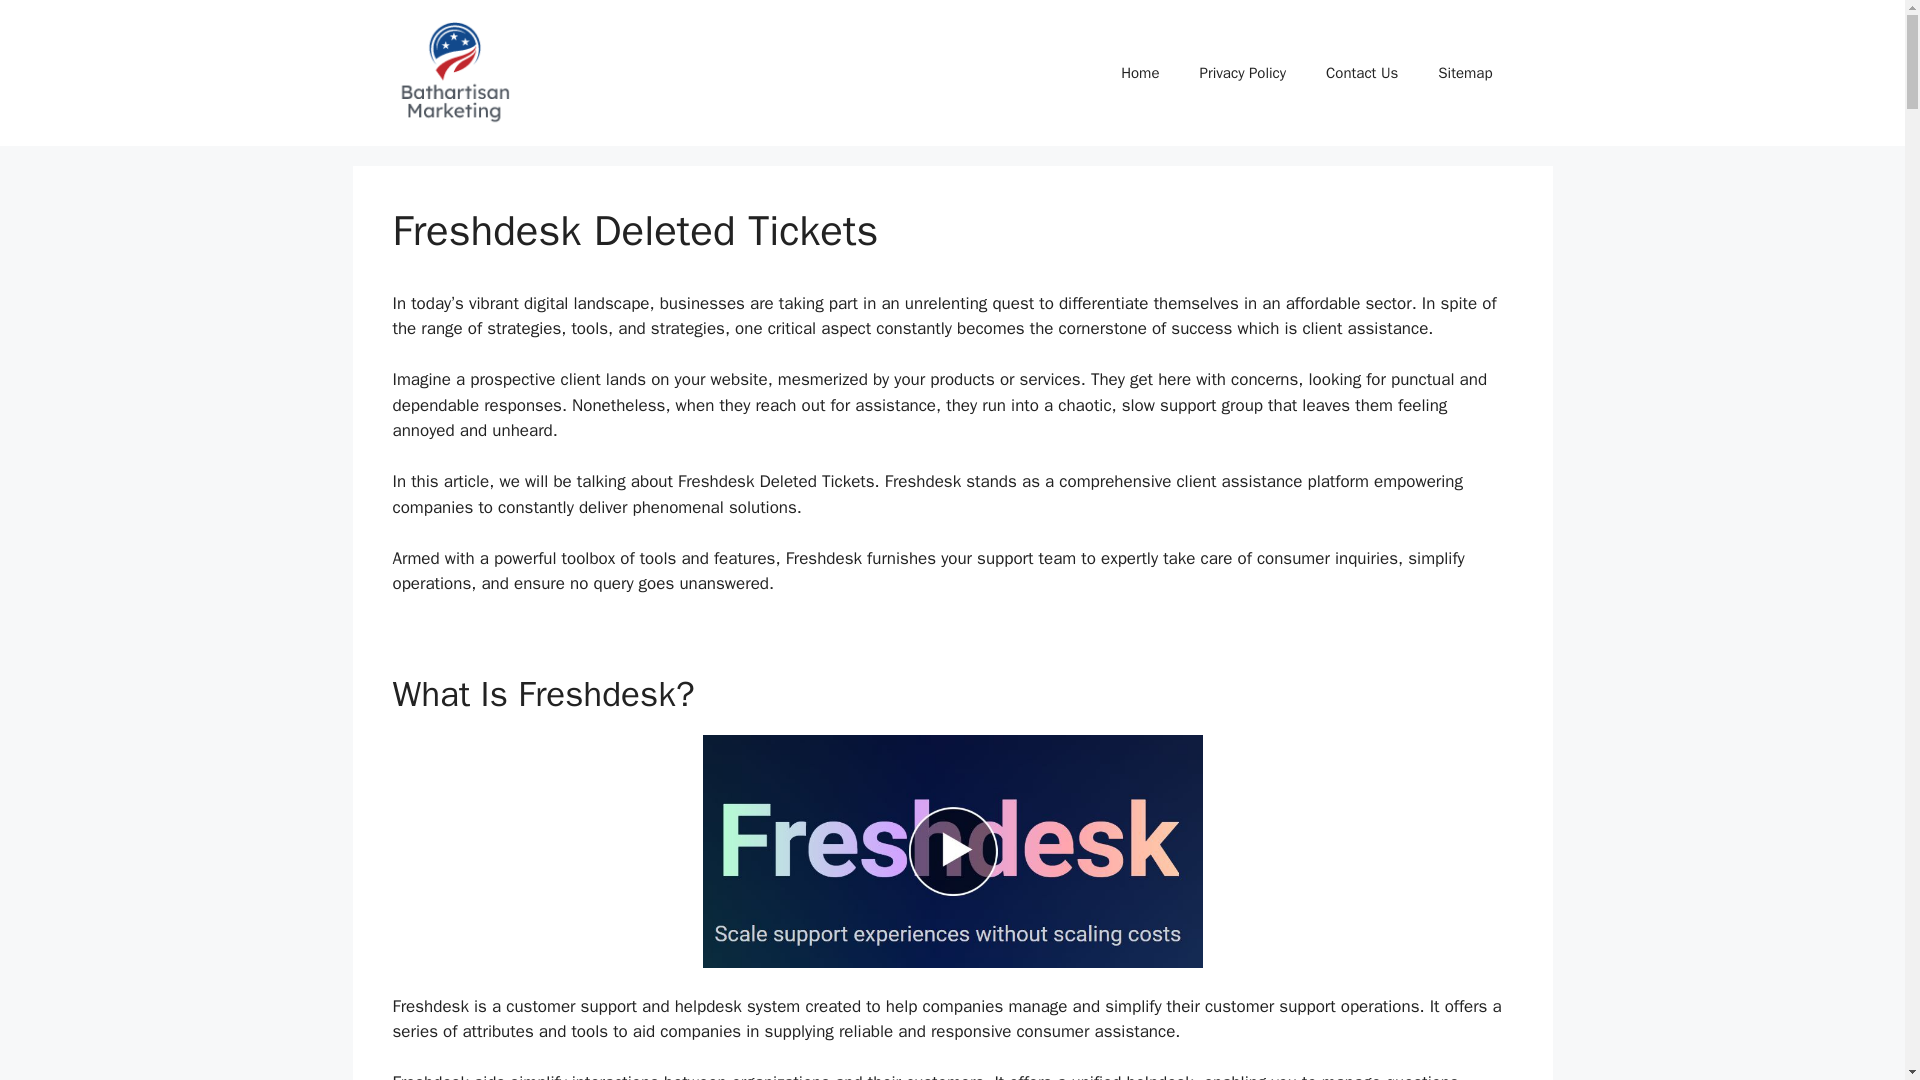 Image resolution: width=1920 pixels, height=1080 pixels. What do you see at coordinates (1139, 72) in the screenshot?
I see `Home` at bounding box center [1139, 72].